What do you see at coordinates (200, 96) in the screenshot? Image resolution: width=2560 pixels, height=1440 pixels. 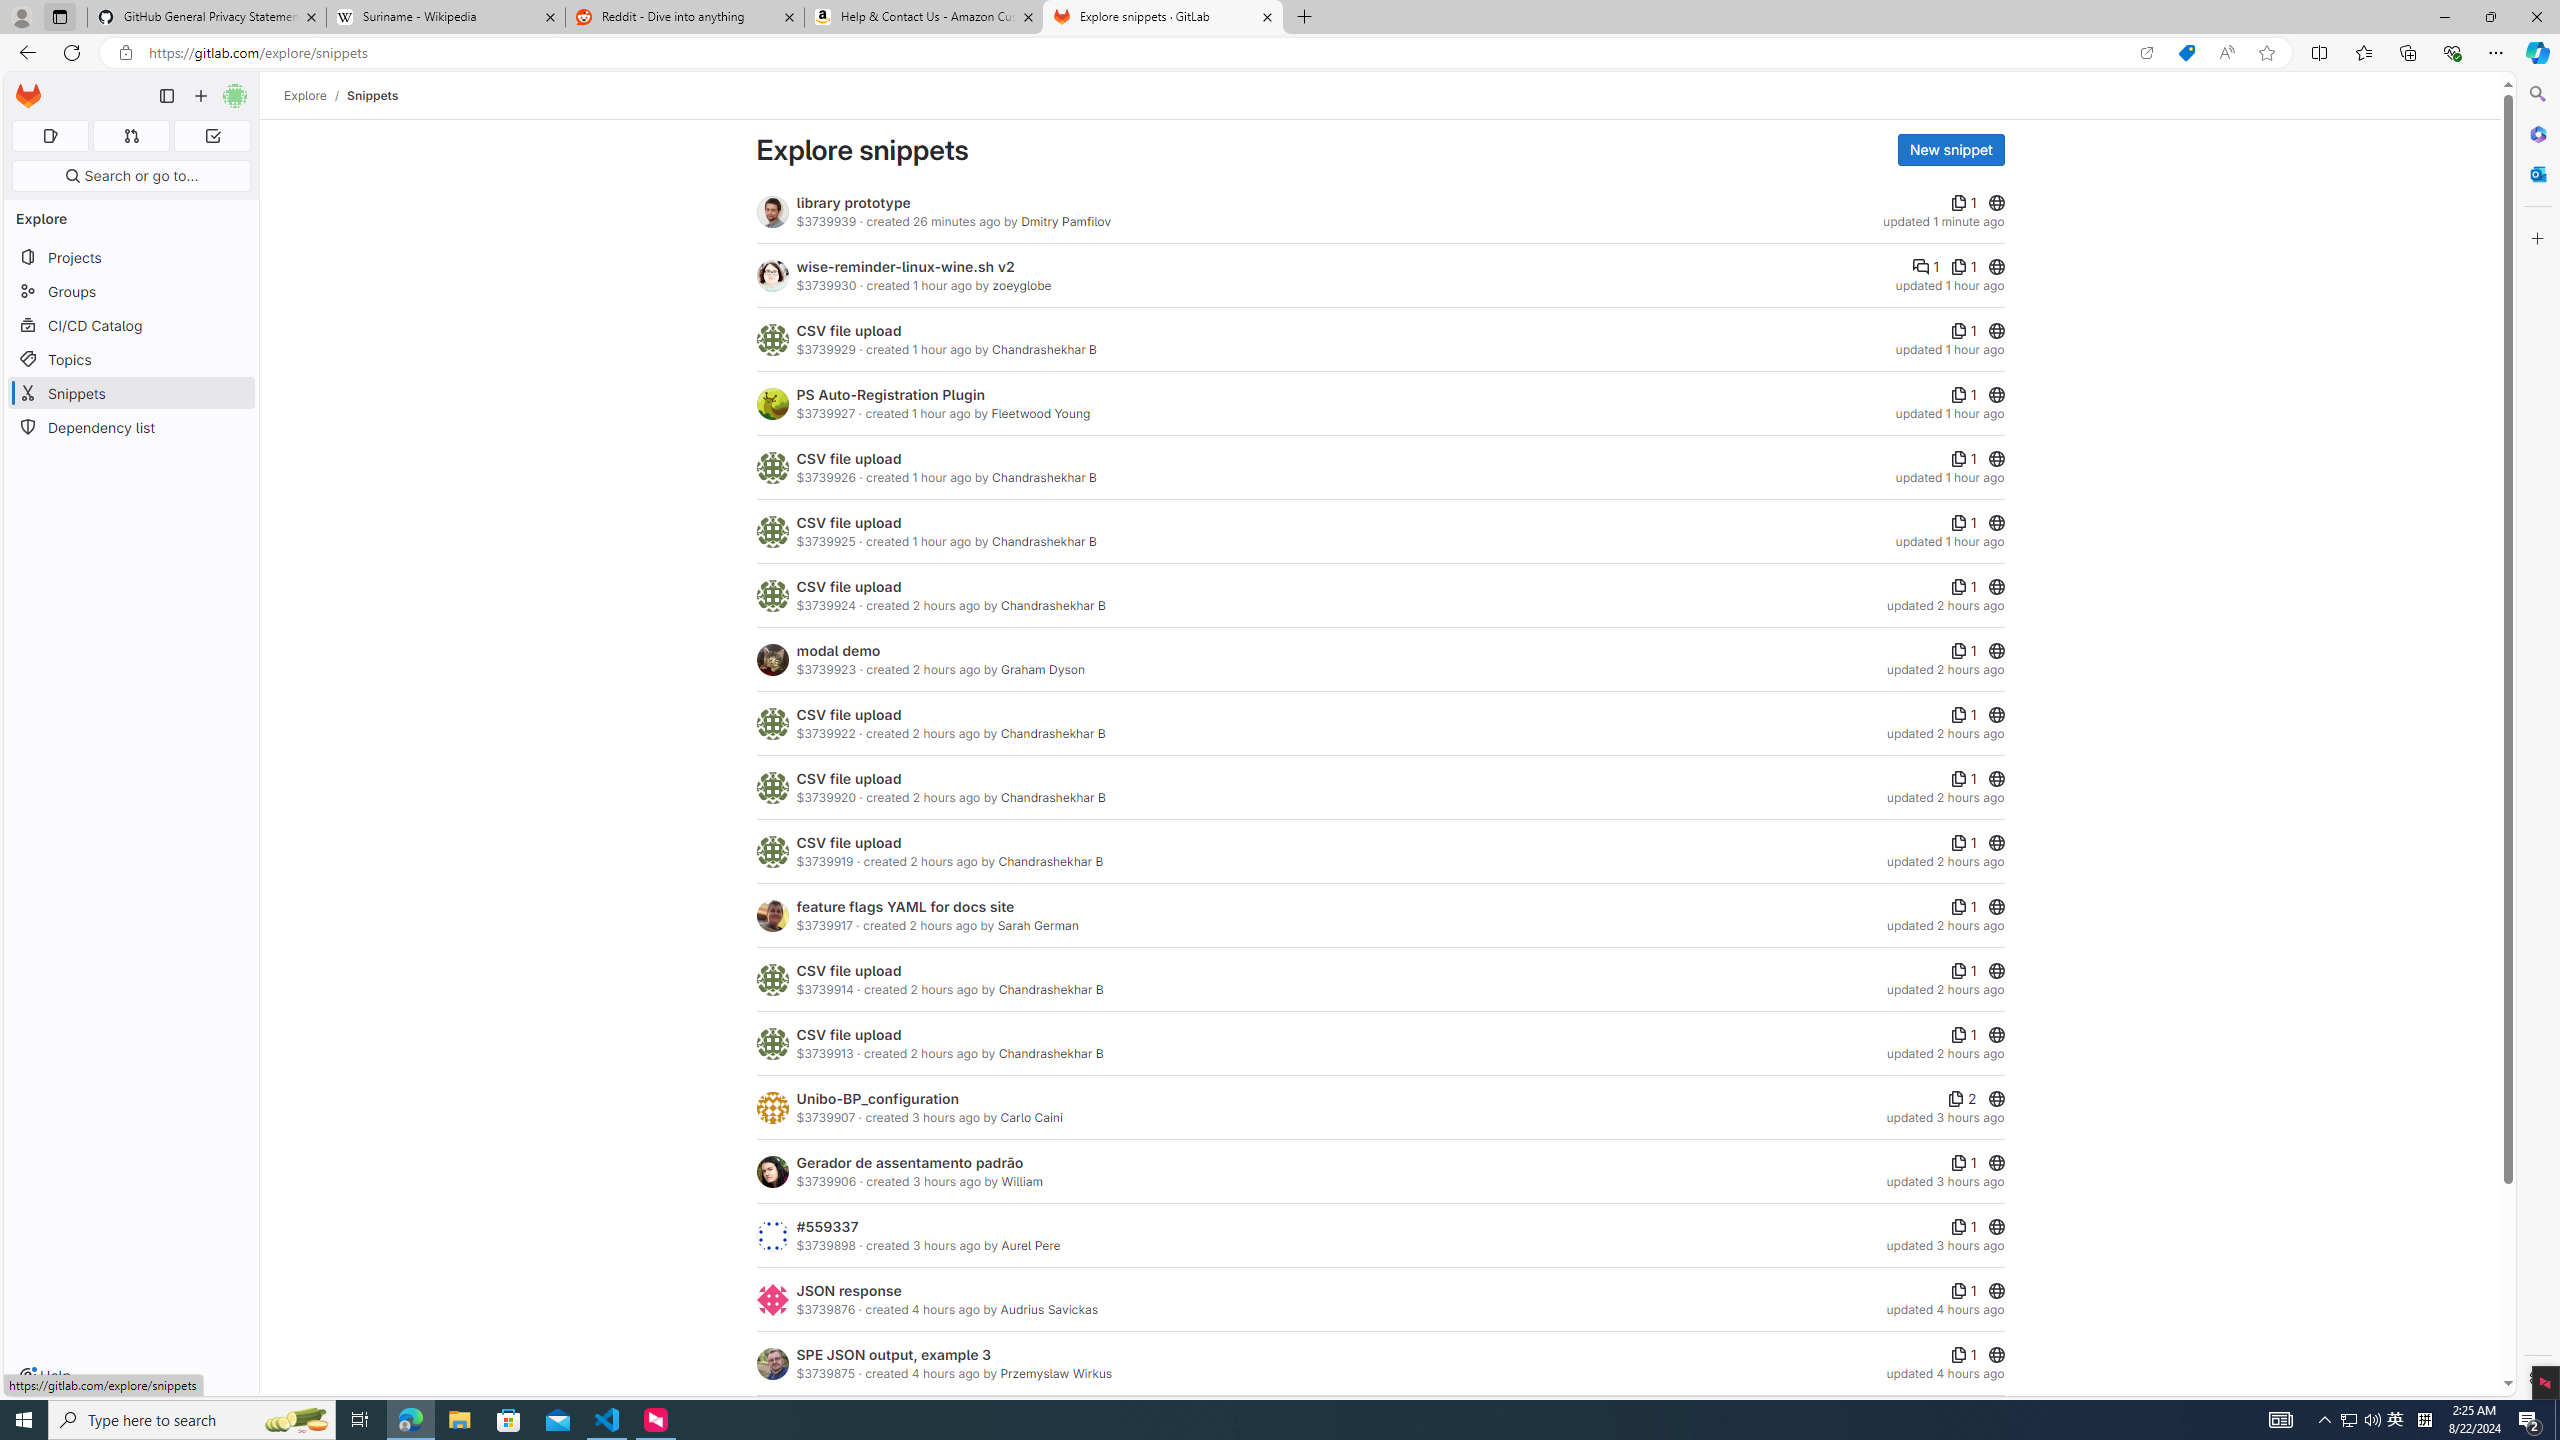 I see `Create new...` at bounding box center [200, 96].